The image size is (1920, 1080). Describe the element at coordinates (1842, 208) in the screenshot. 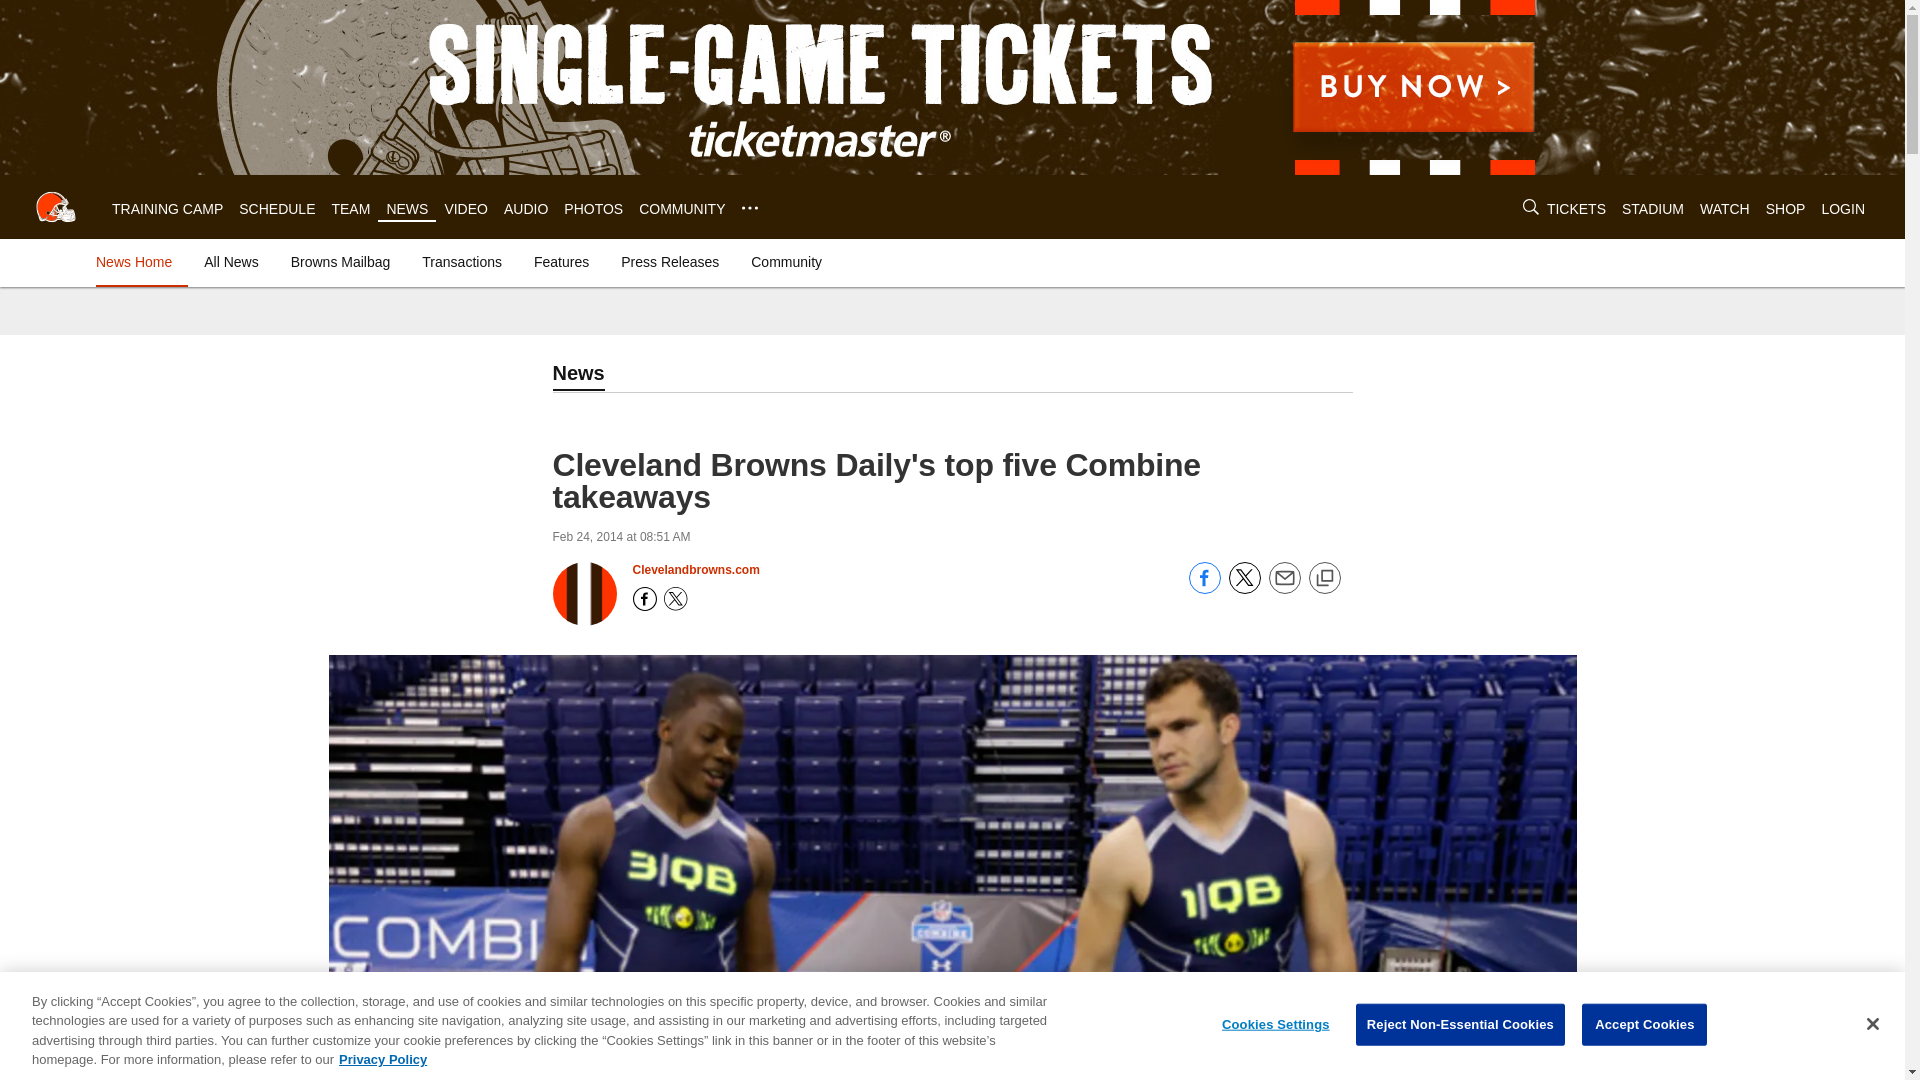

I see `LOGIN` at that location.